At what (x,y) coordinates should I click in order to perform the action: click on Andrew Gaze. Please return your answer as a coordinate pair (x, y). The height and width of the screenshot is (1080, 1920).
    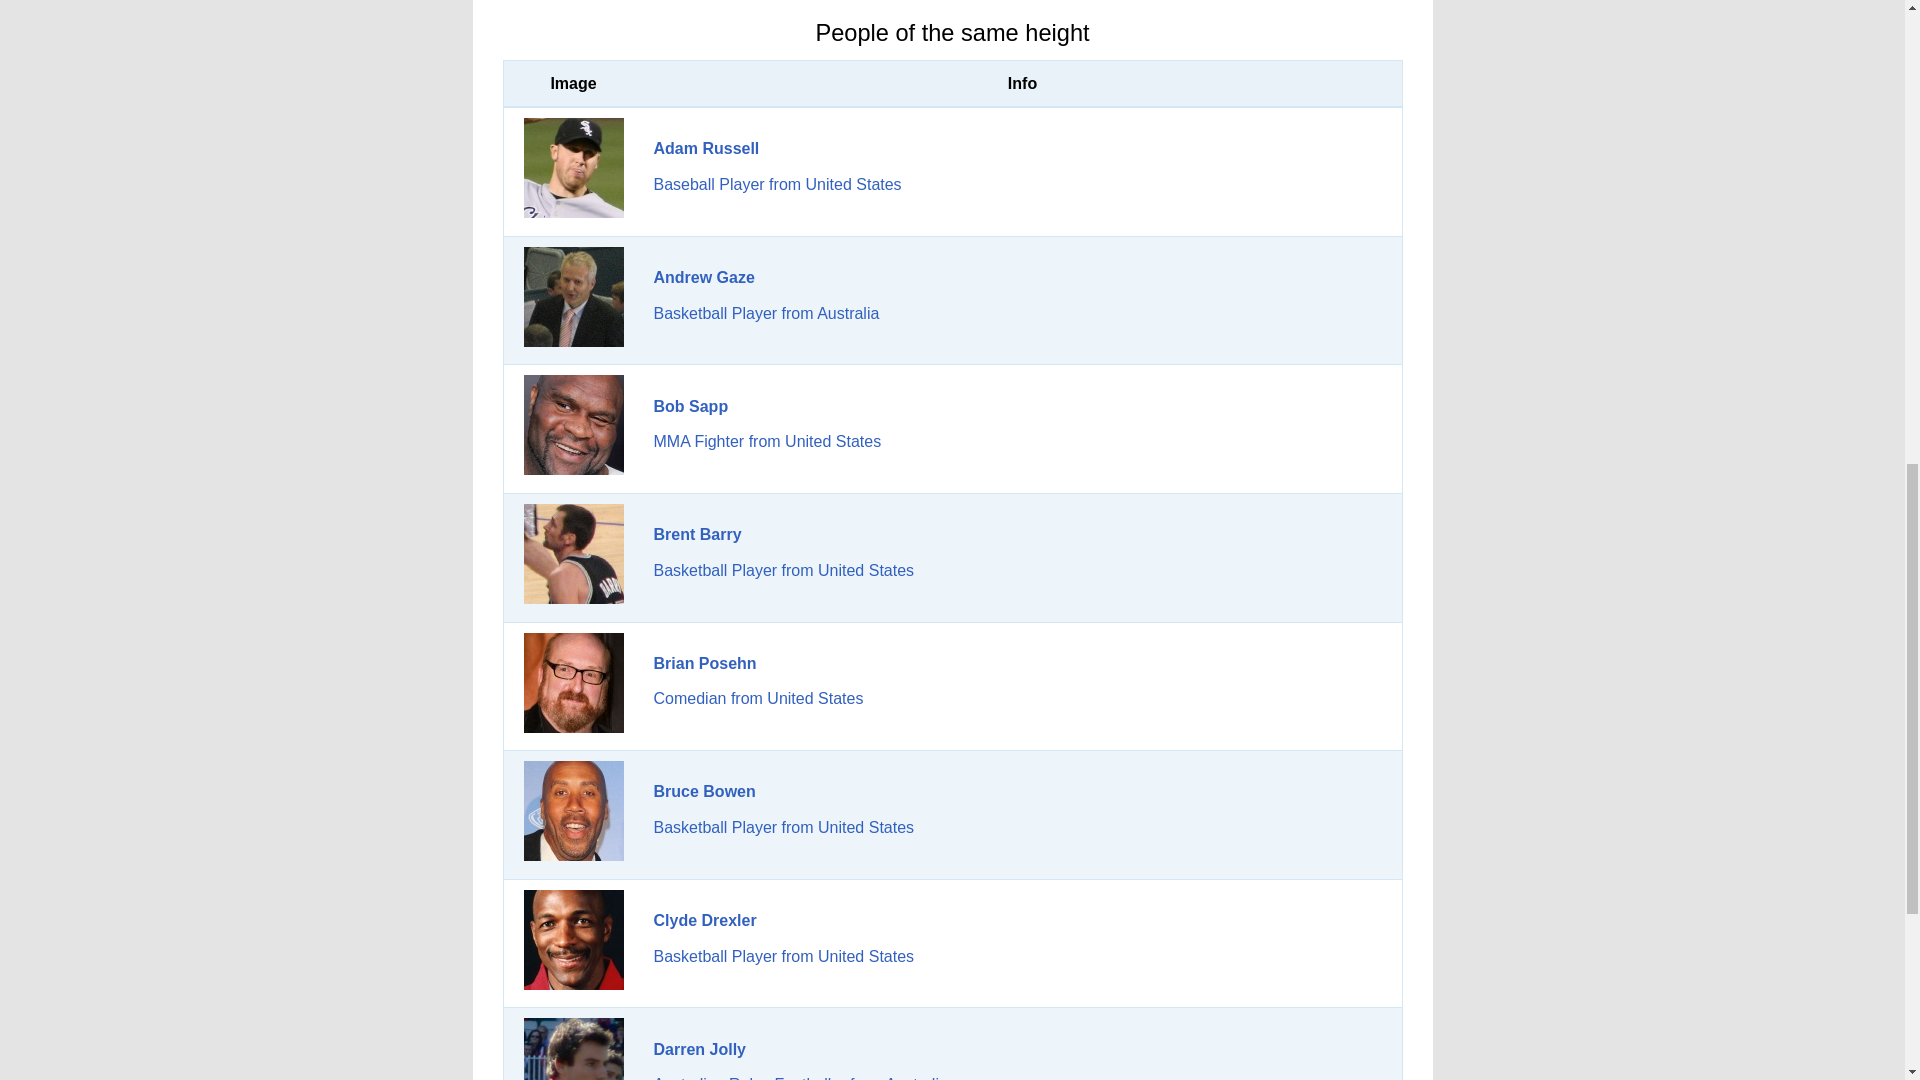
    Looking at the image, I should click on (704, 277).